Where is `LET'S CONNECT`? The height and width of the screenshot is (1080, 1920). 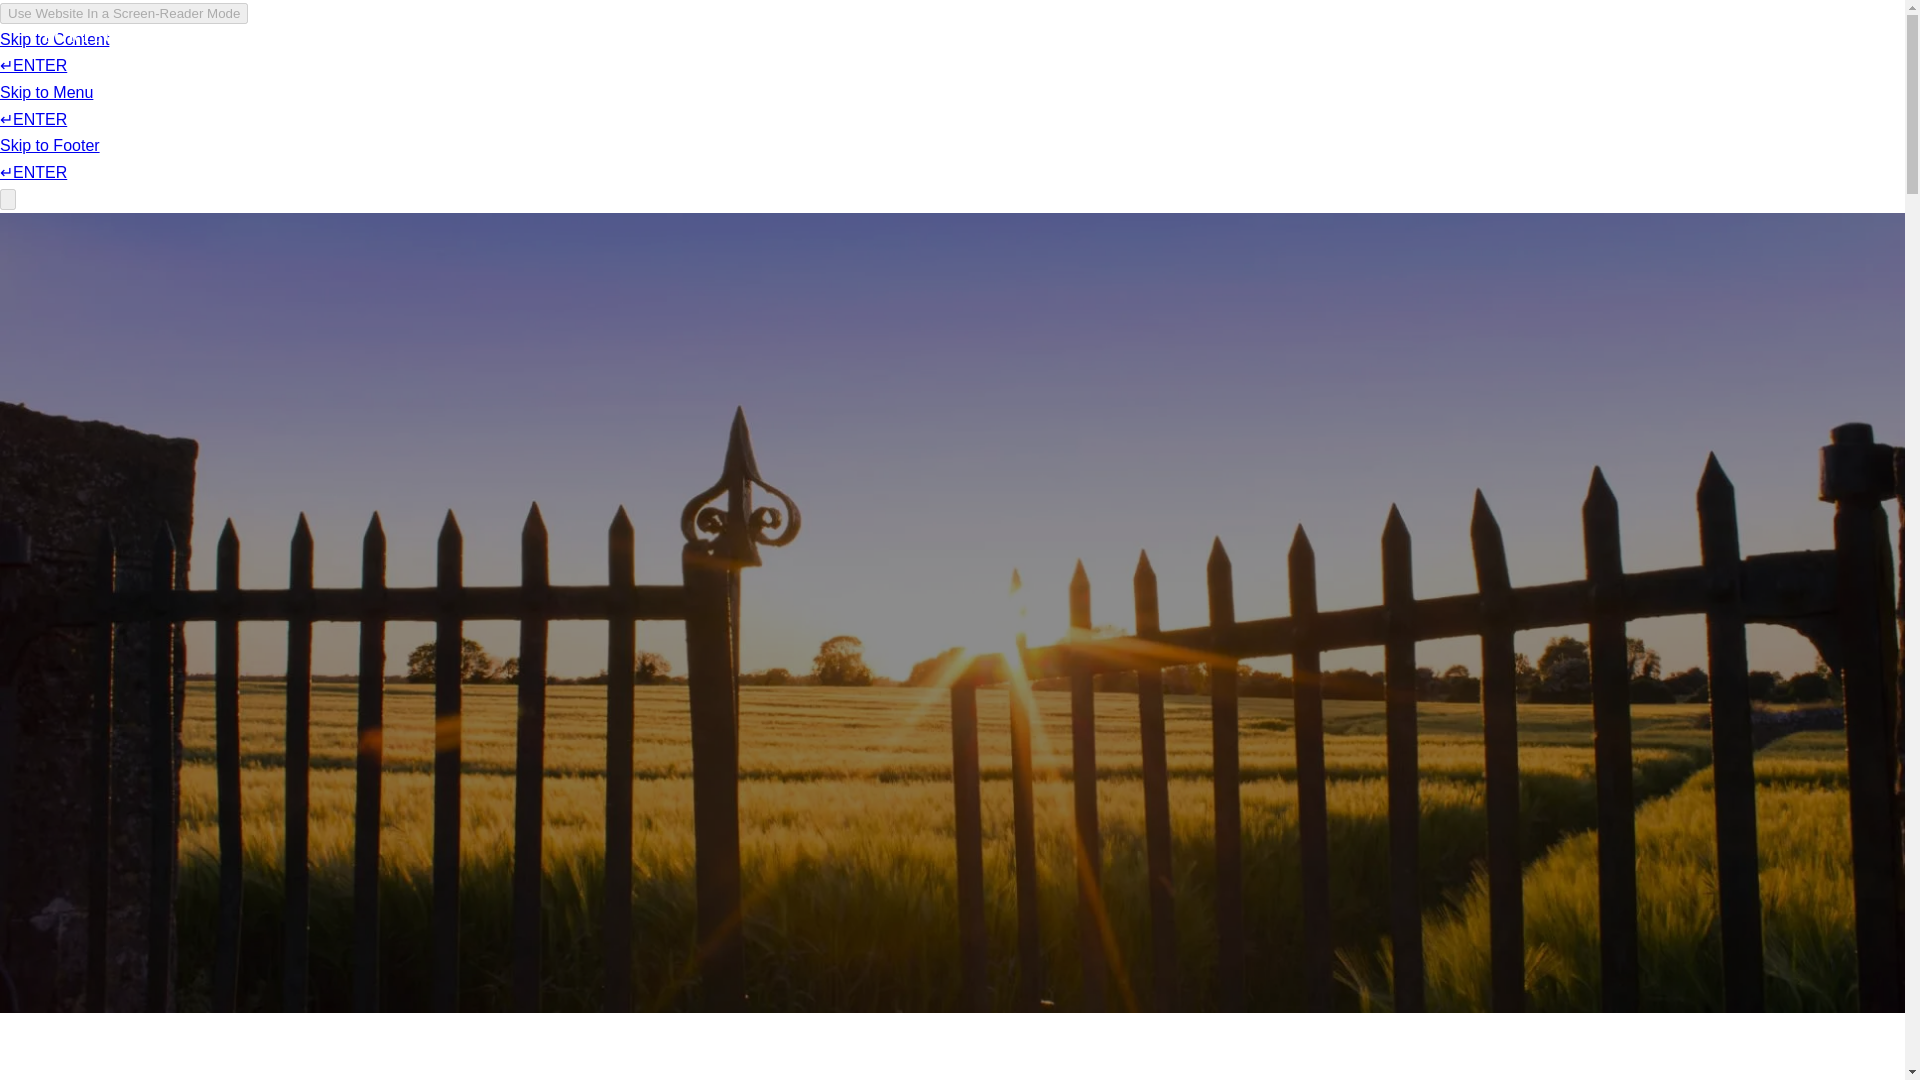 LET'S CONNECT is located at coordinates (1734, 56).